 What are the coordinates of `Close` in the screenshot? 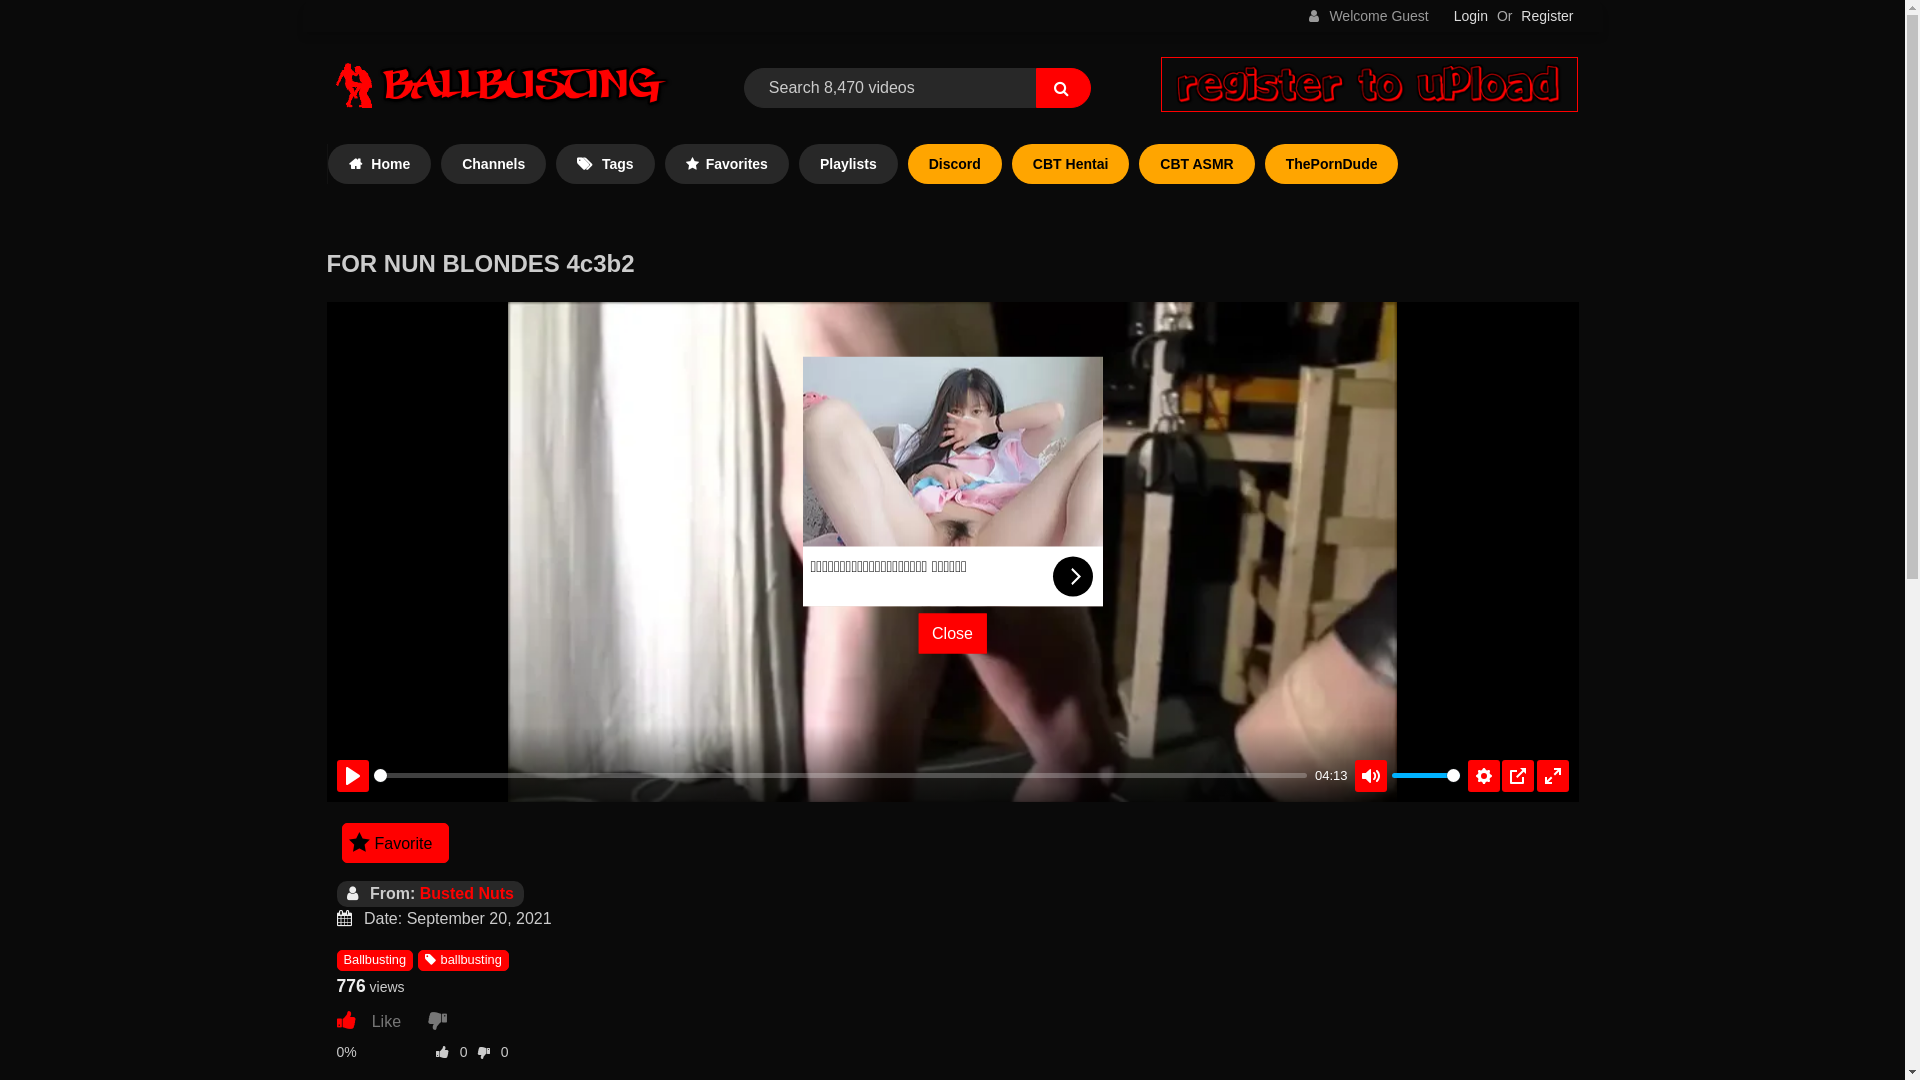 It's located at (952, 632).